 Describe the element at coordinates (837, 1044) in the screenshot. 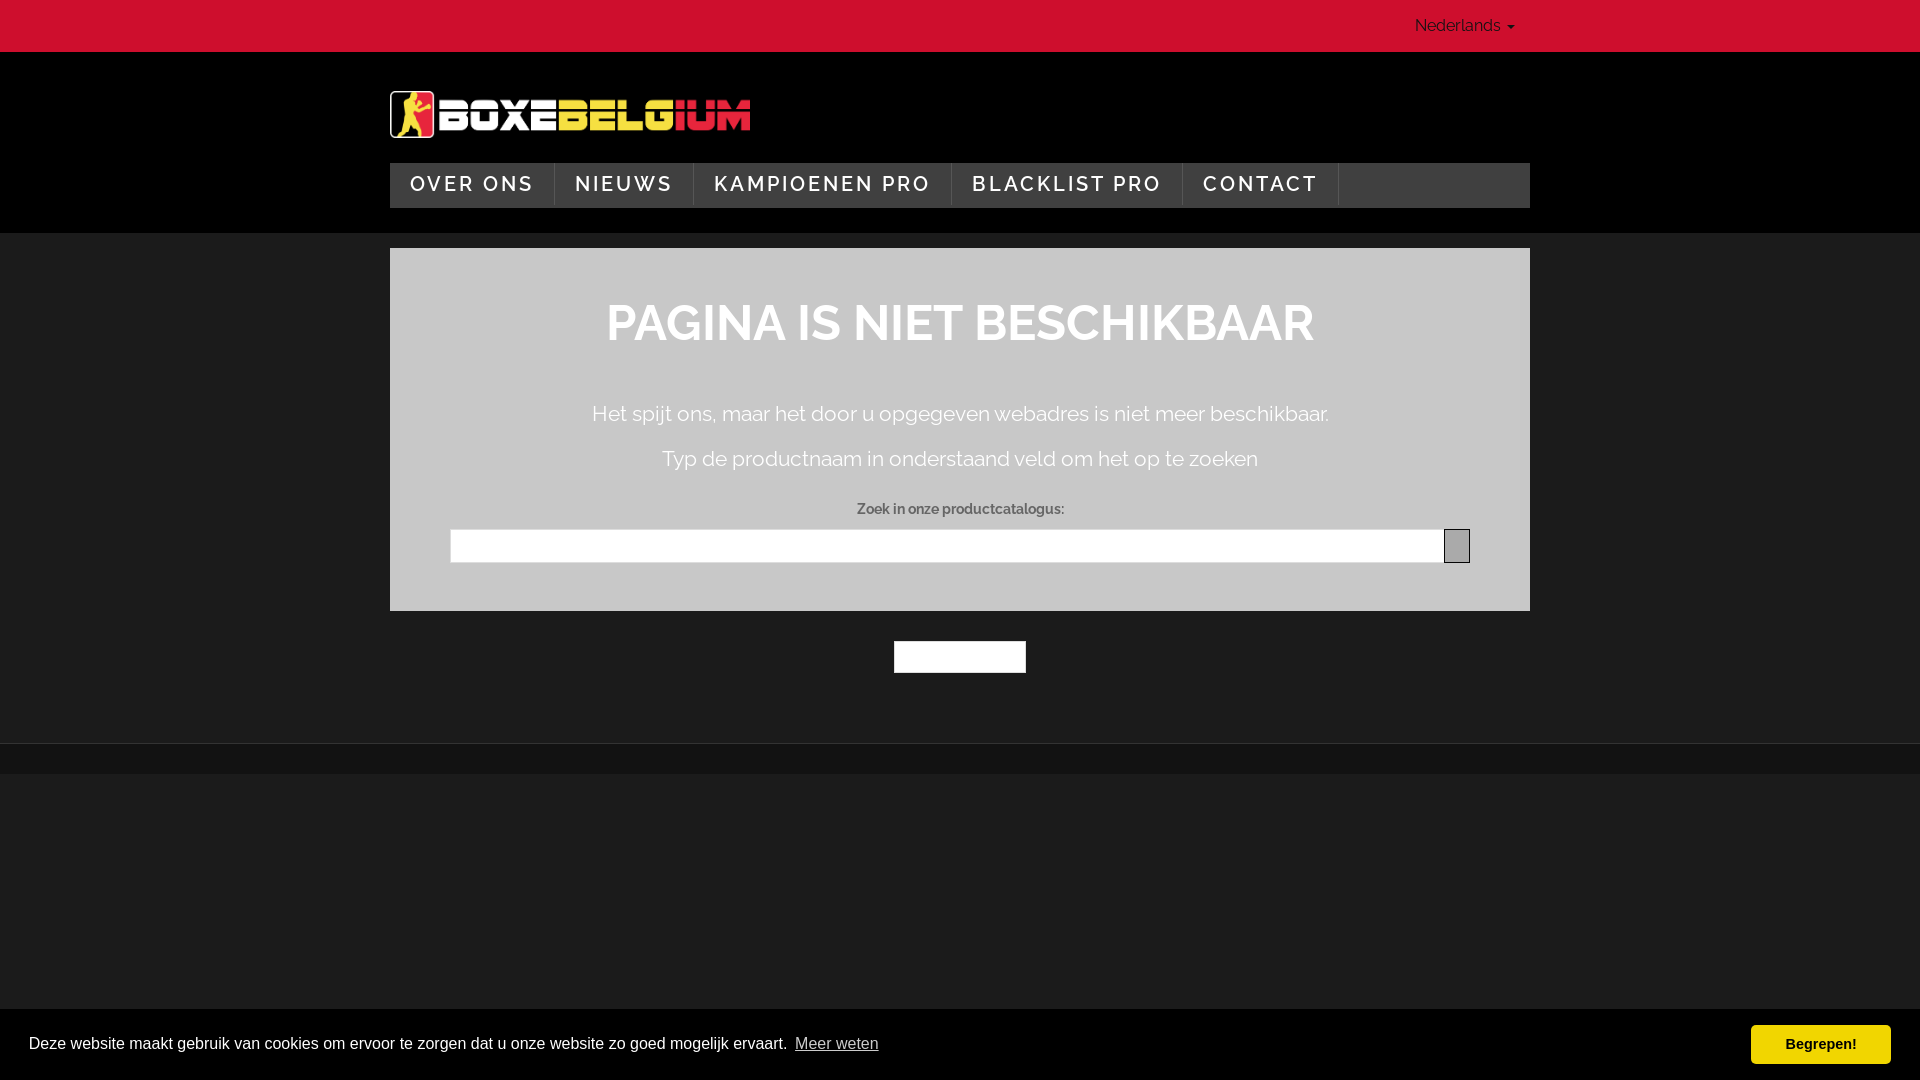

I see `Meer weten` at that location.